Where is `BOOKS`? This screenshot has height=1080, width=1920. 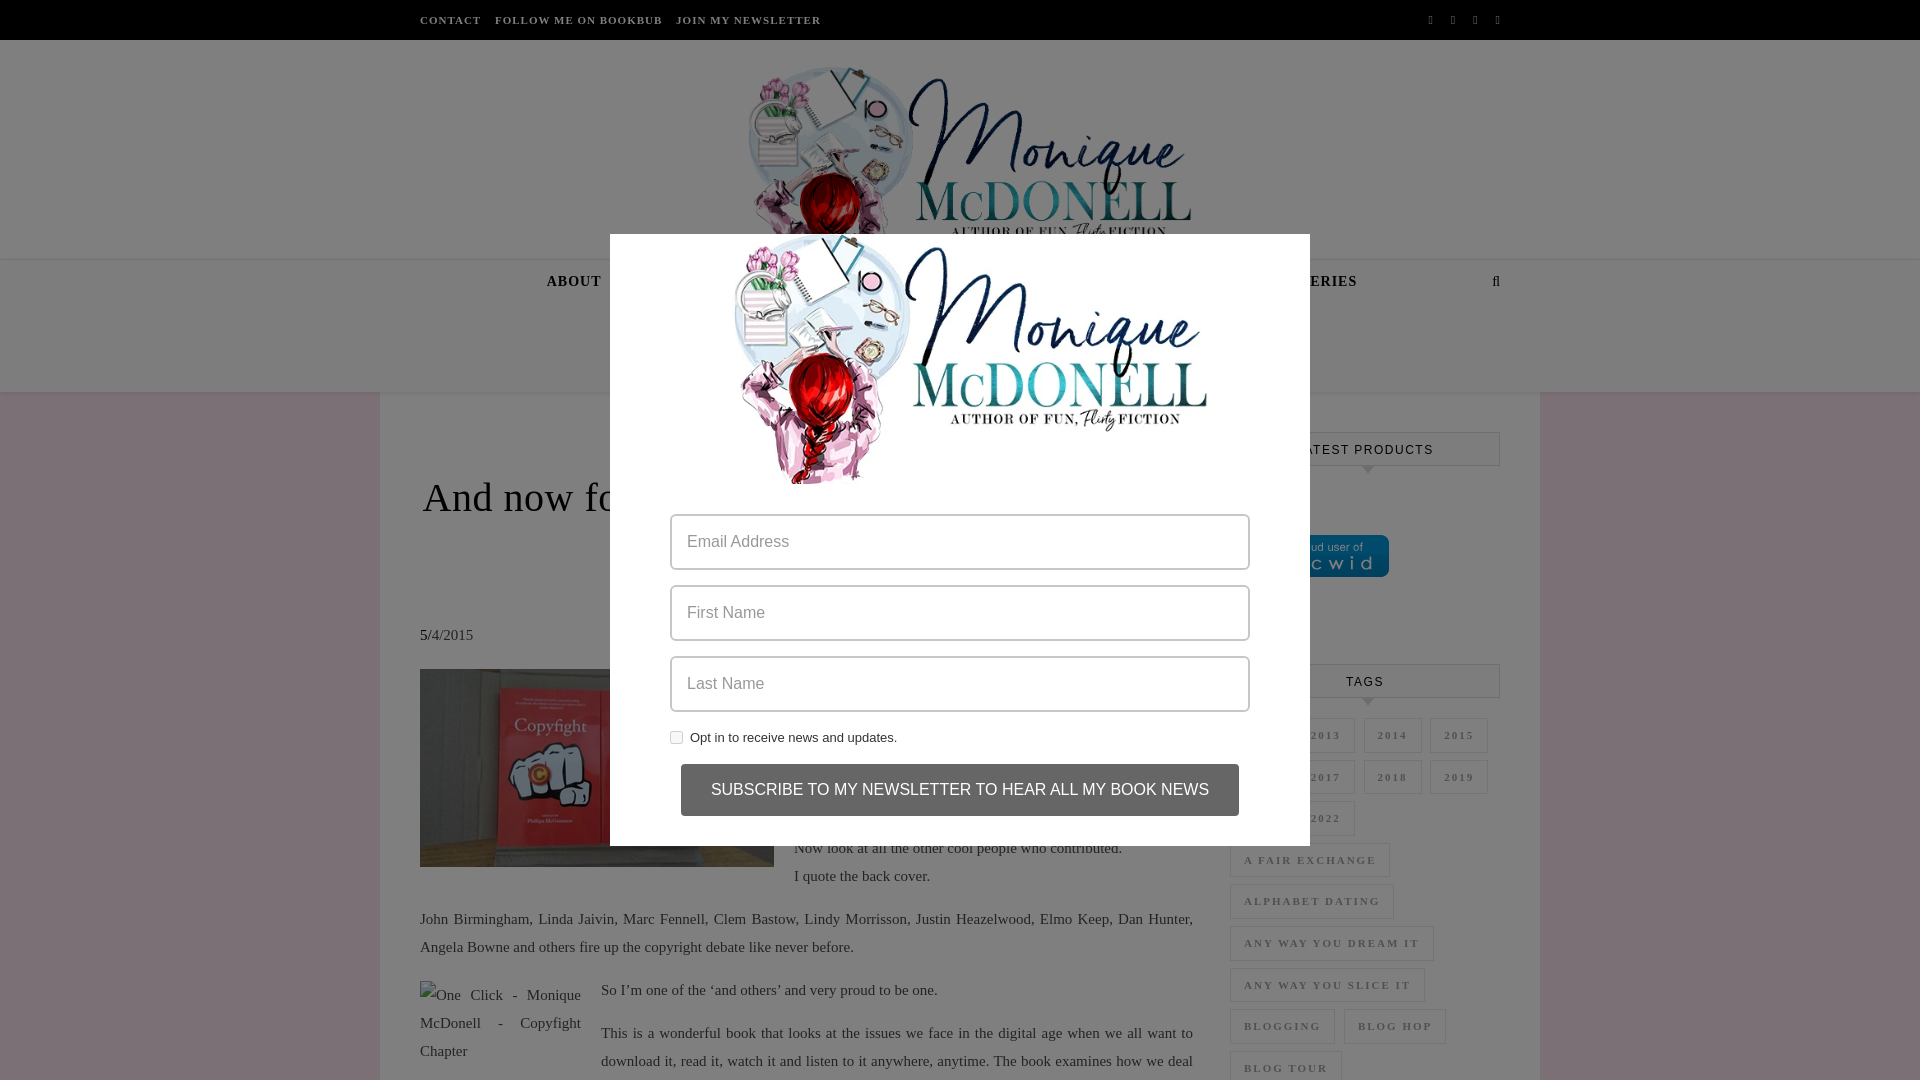
BOOKS is located at coordinates (746, 282).